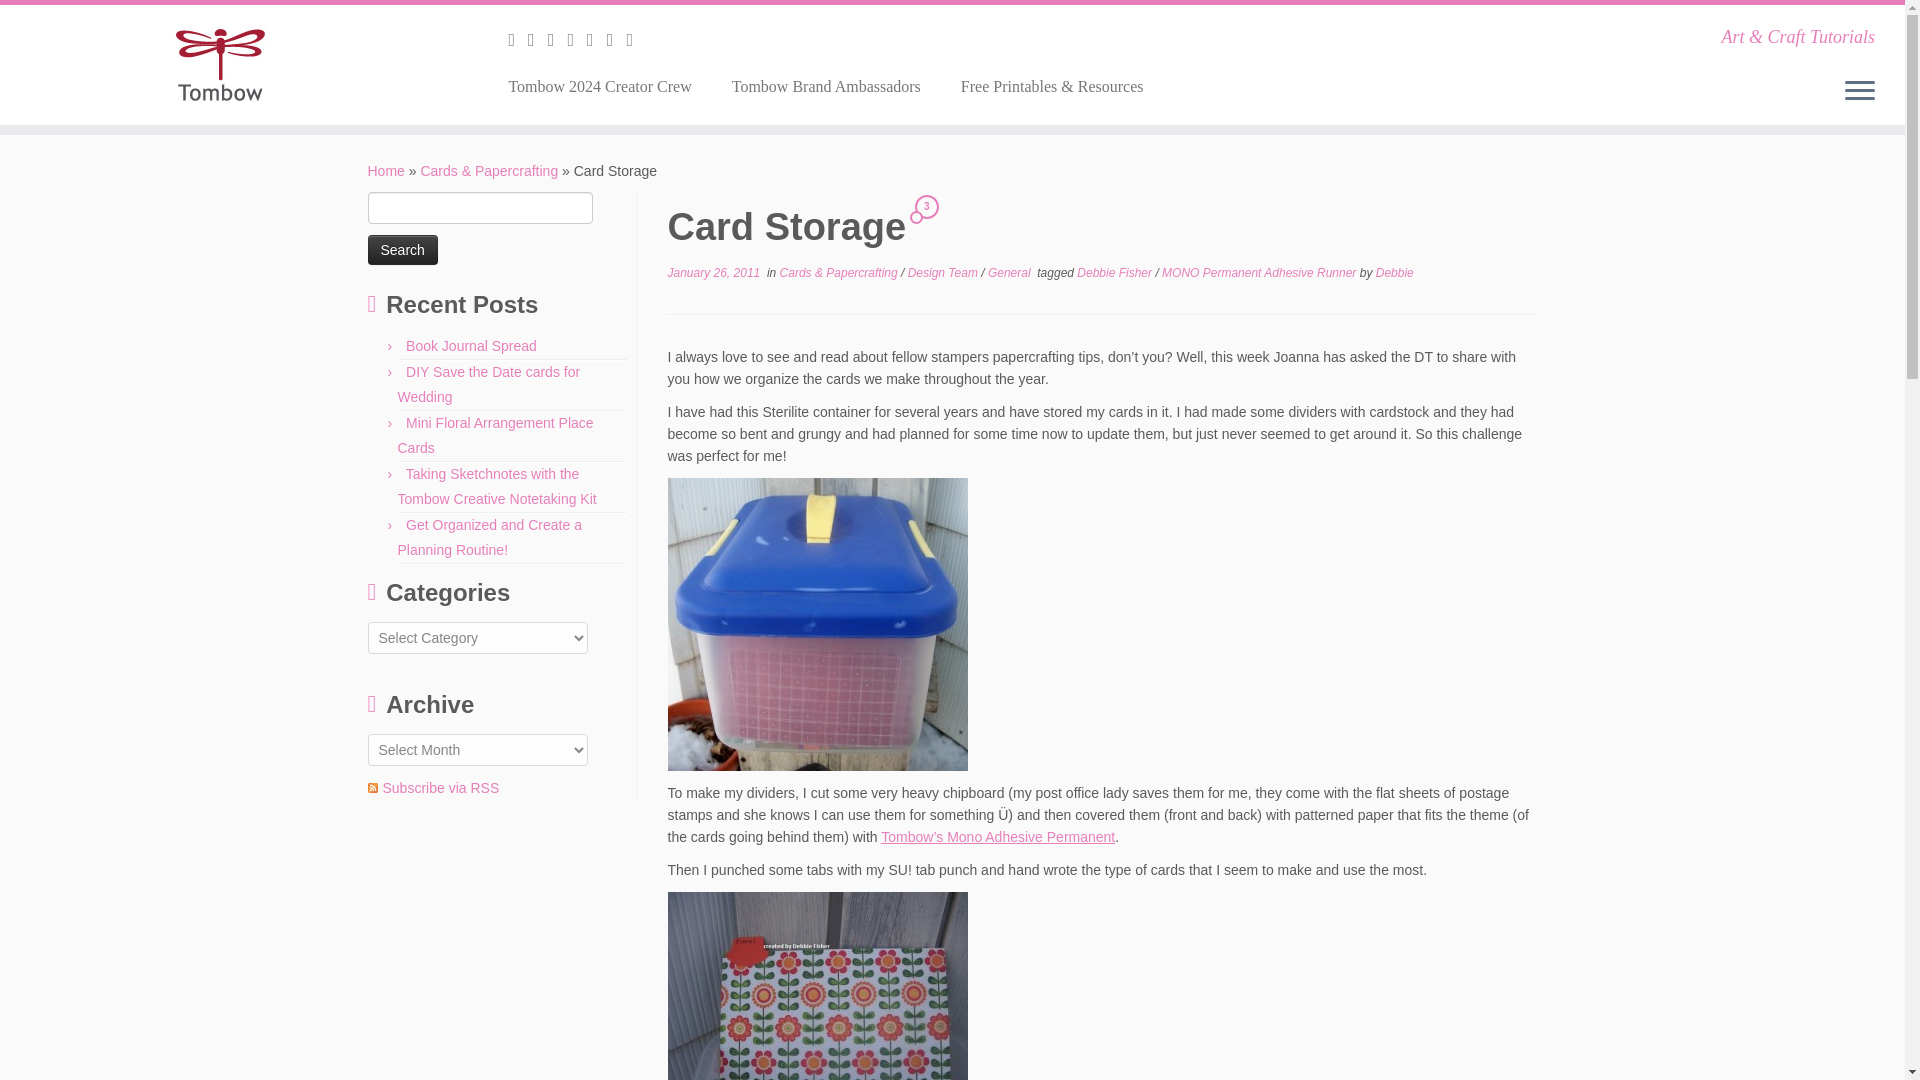 The image size is (1920, 1080). I want to click on Design Team, so click(944, 272).